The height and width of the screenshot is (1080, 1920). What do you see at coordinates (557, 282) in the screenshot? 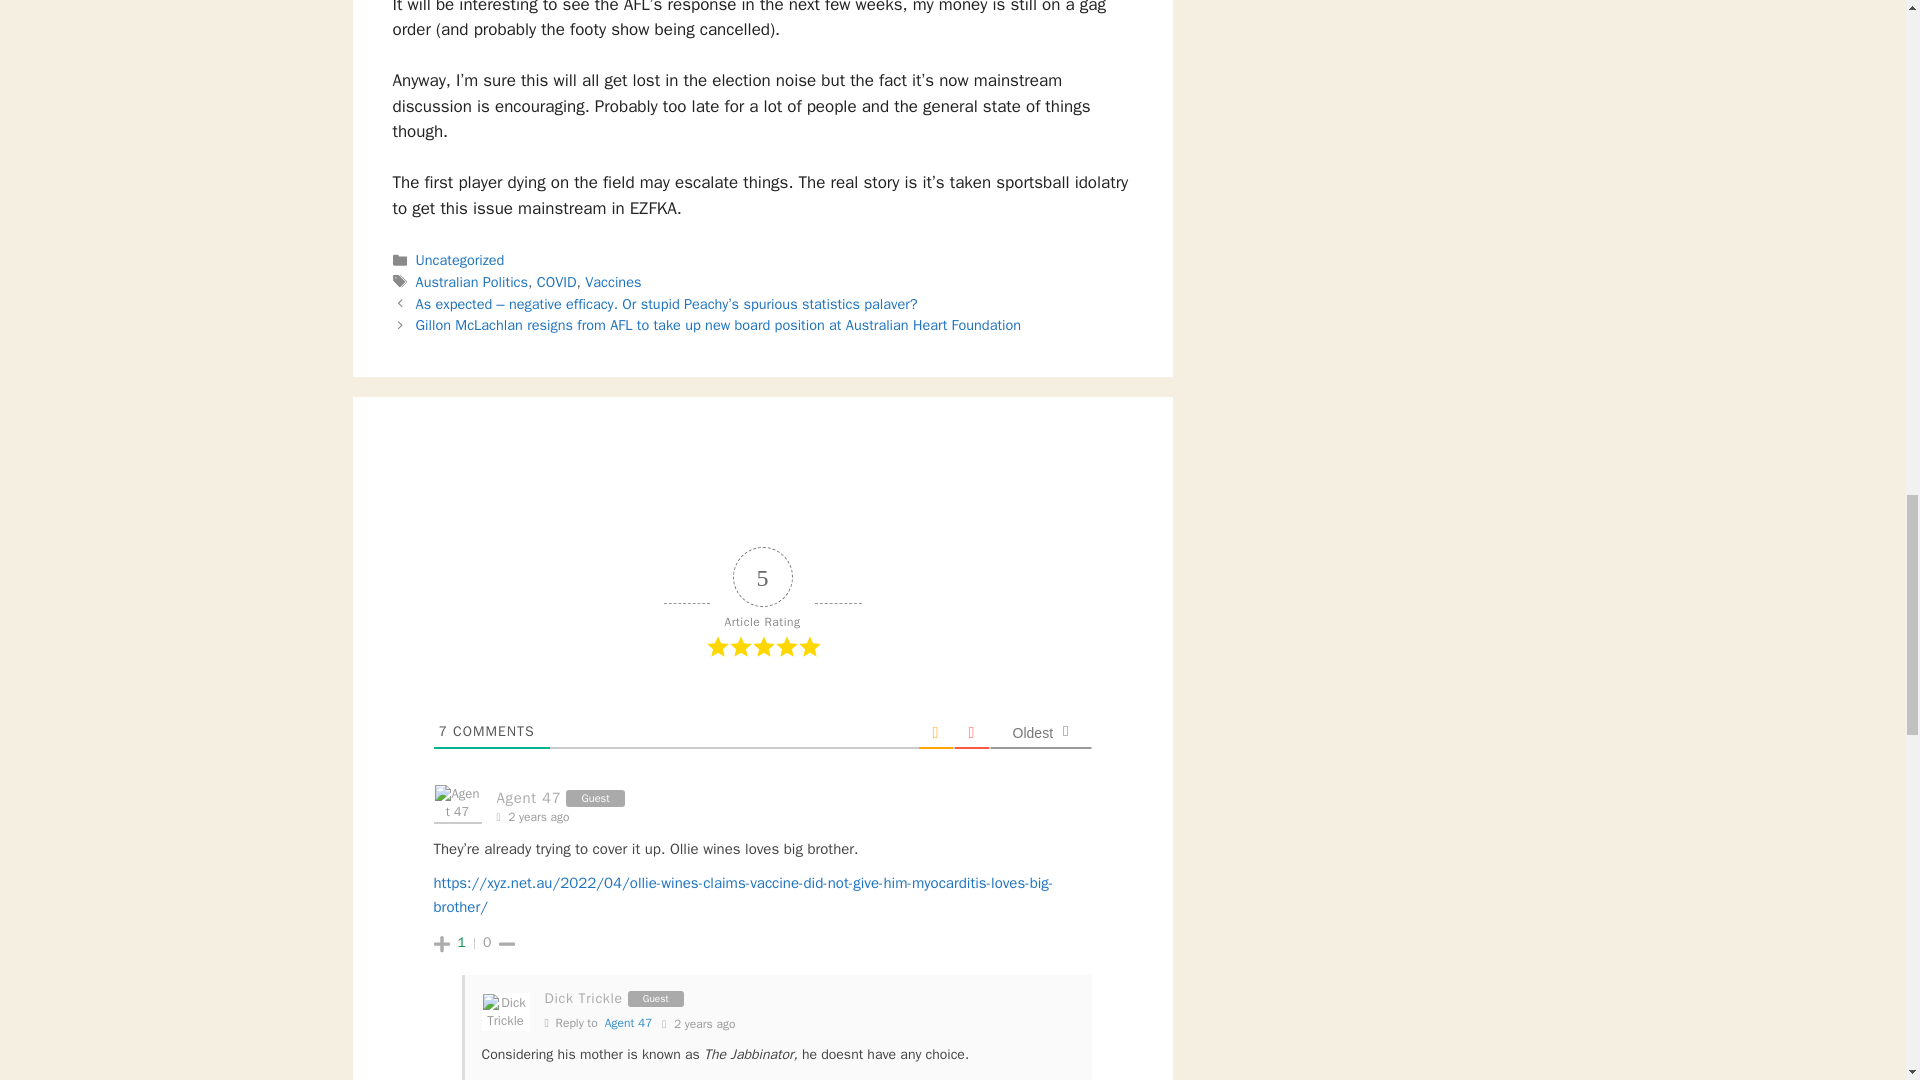
I see `COVID` at bounding box center [557, 282].